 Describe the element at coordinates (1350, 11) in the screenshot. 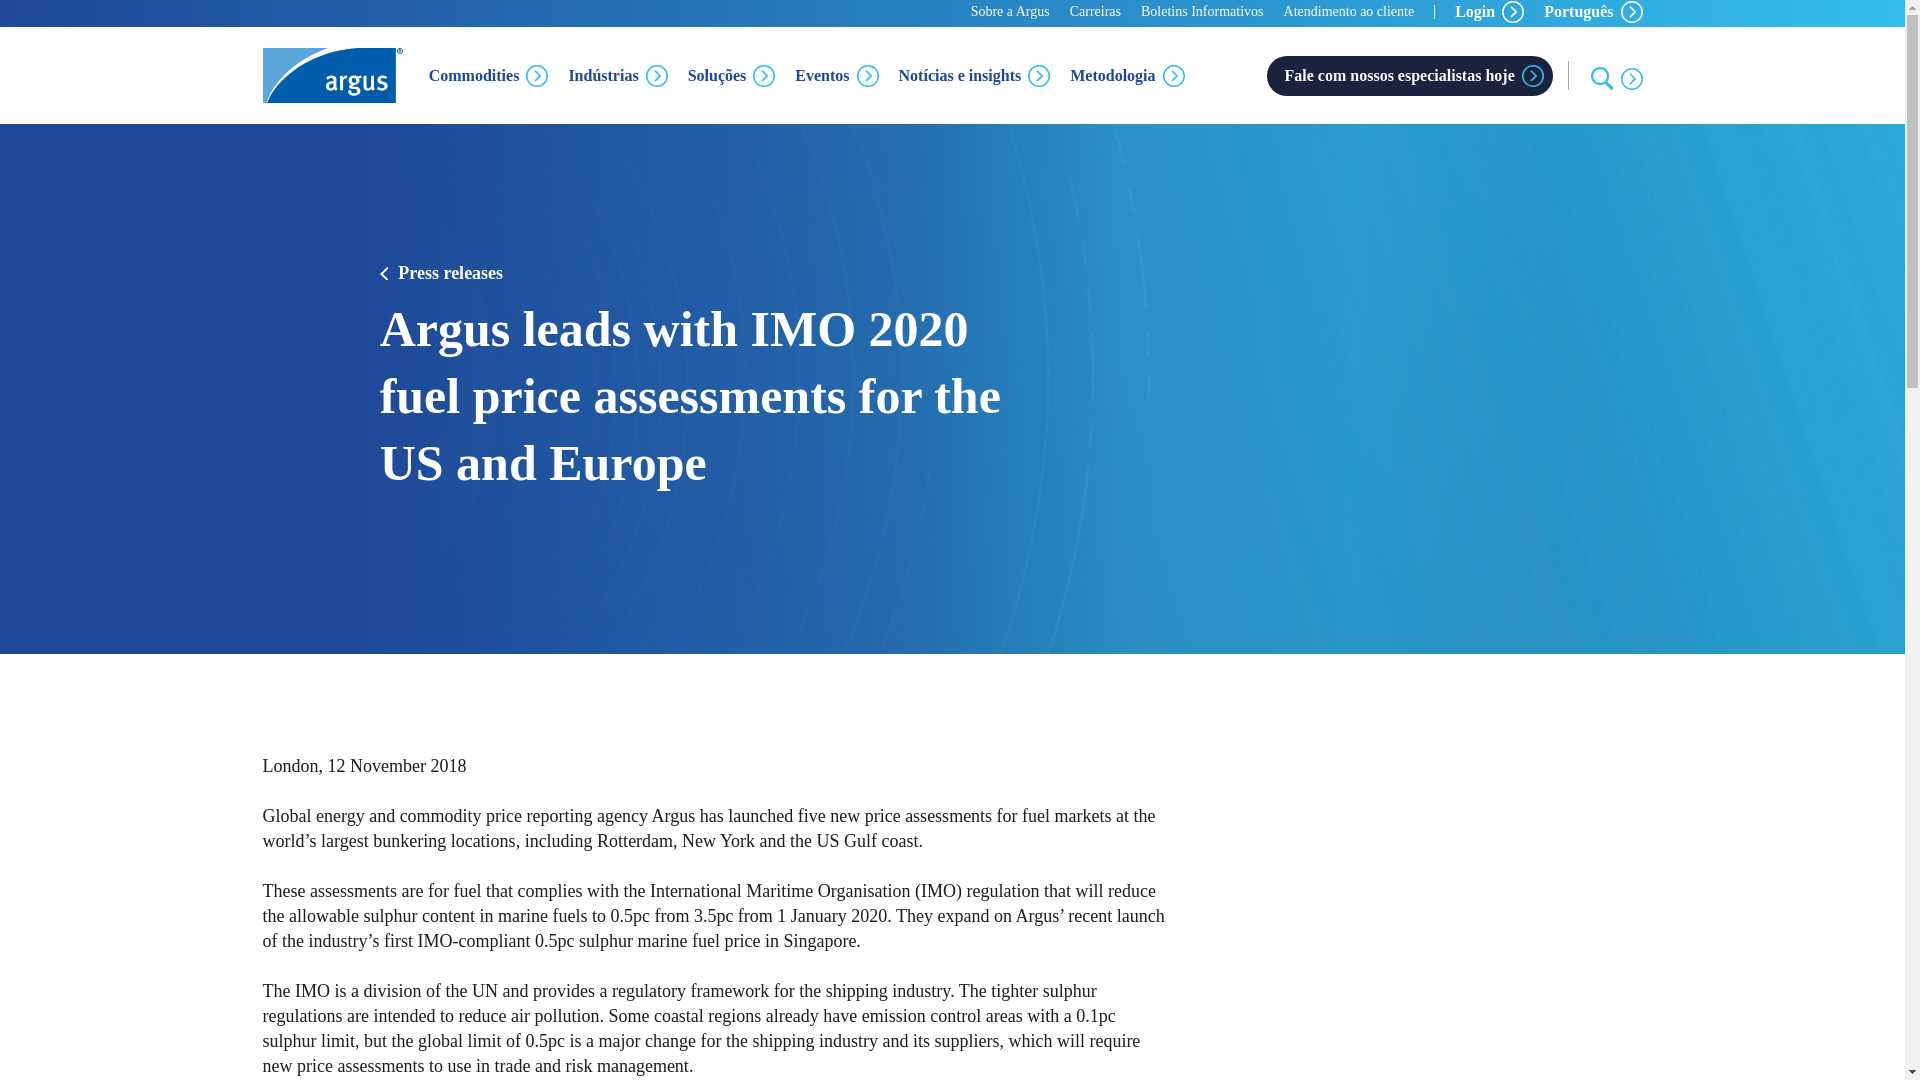

I see `Atendimento ao cliente` at that location.